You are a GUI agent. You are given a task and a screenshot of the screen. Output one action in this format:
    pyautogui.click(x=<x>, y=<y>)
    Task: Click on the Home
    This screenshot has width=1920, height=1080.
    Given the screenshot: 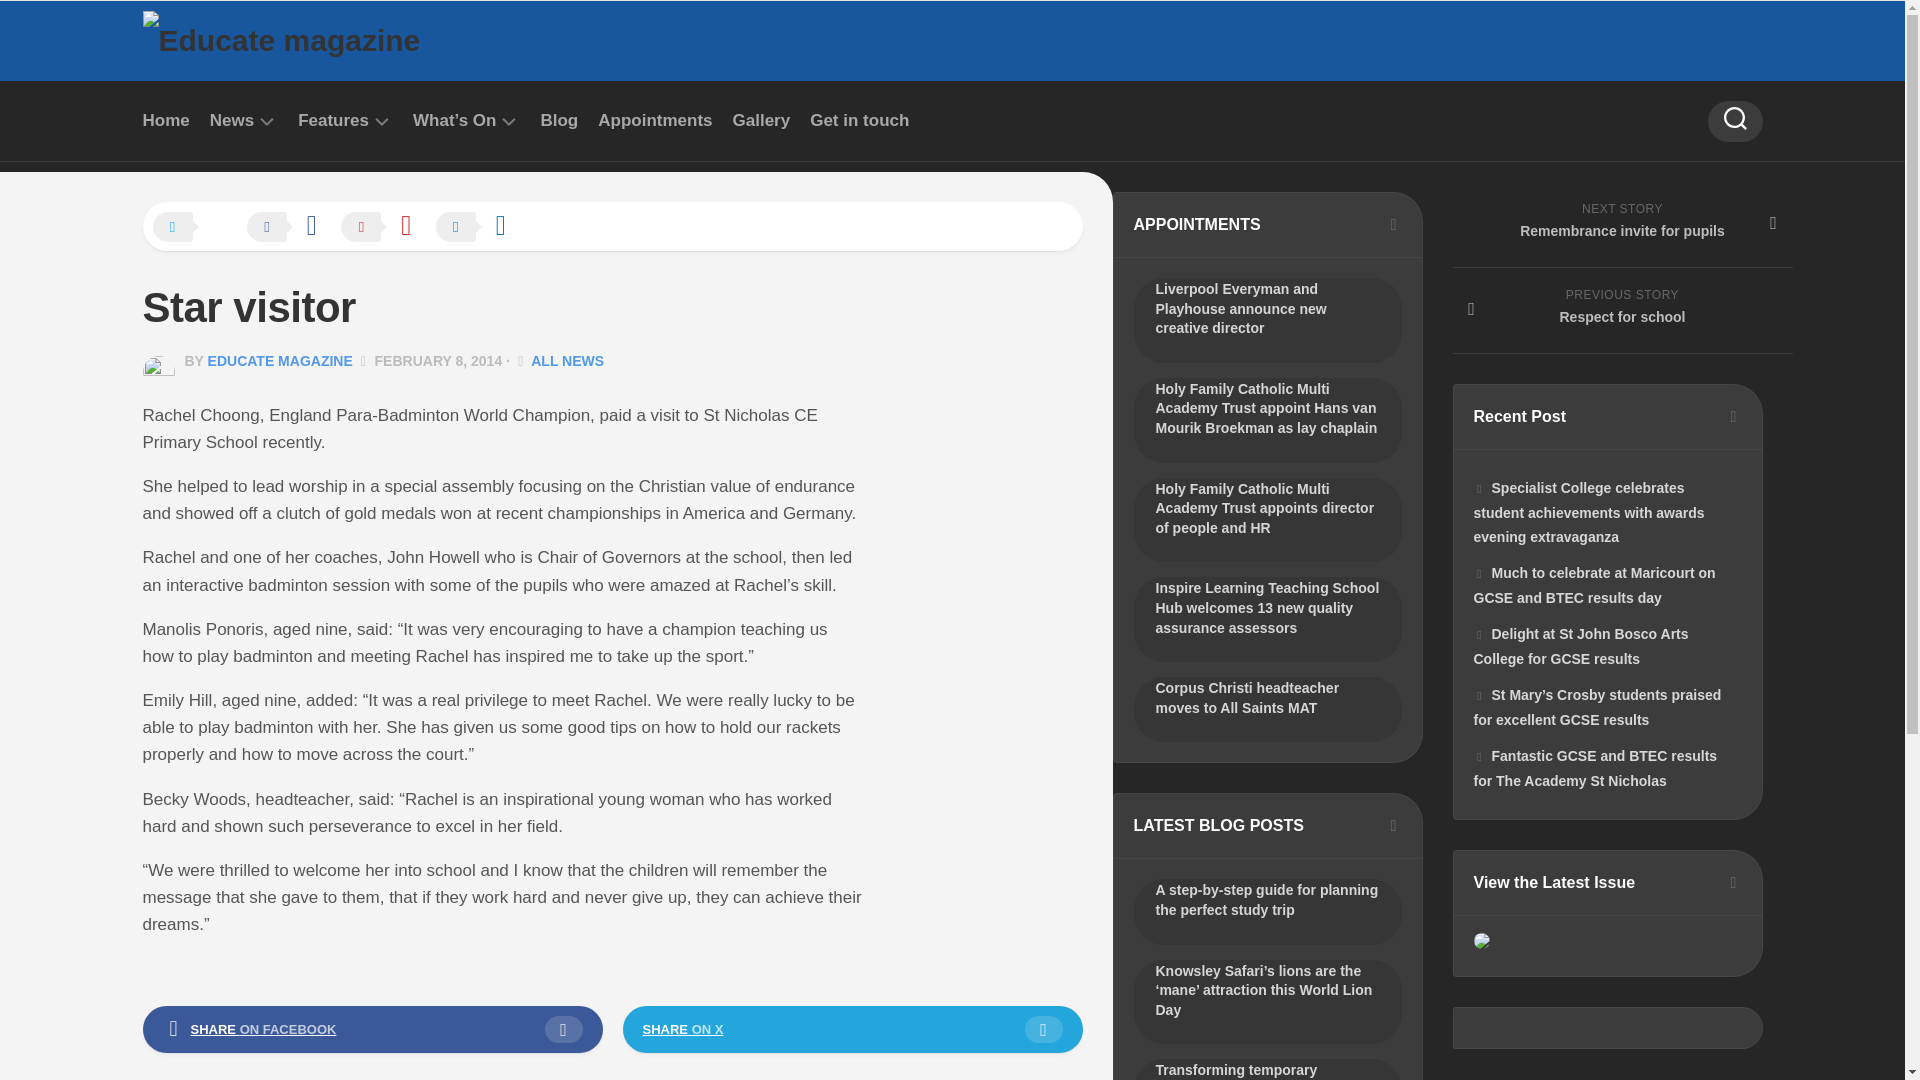 What is the action you would take?
    pyautogui.click(x=165, y=120)
    